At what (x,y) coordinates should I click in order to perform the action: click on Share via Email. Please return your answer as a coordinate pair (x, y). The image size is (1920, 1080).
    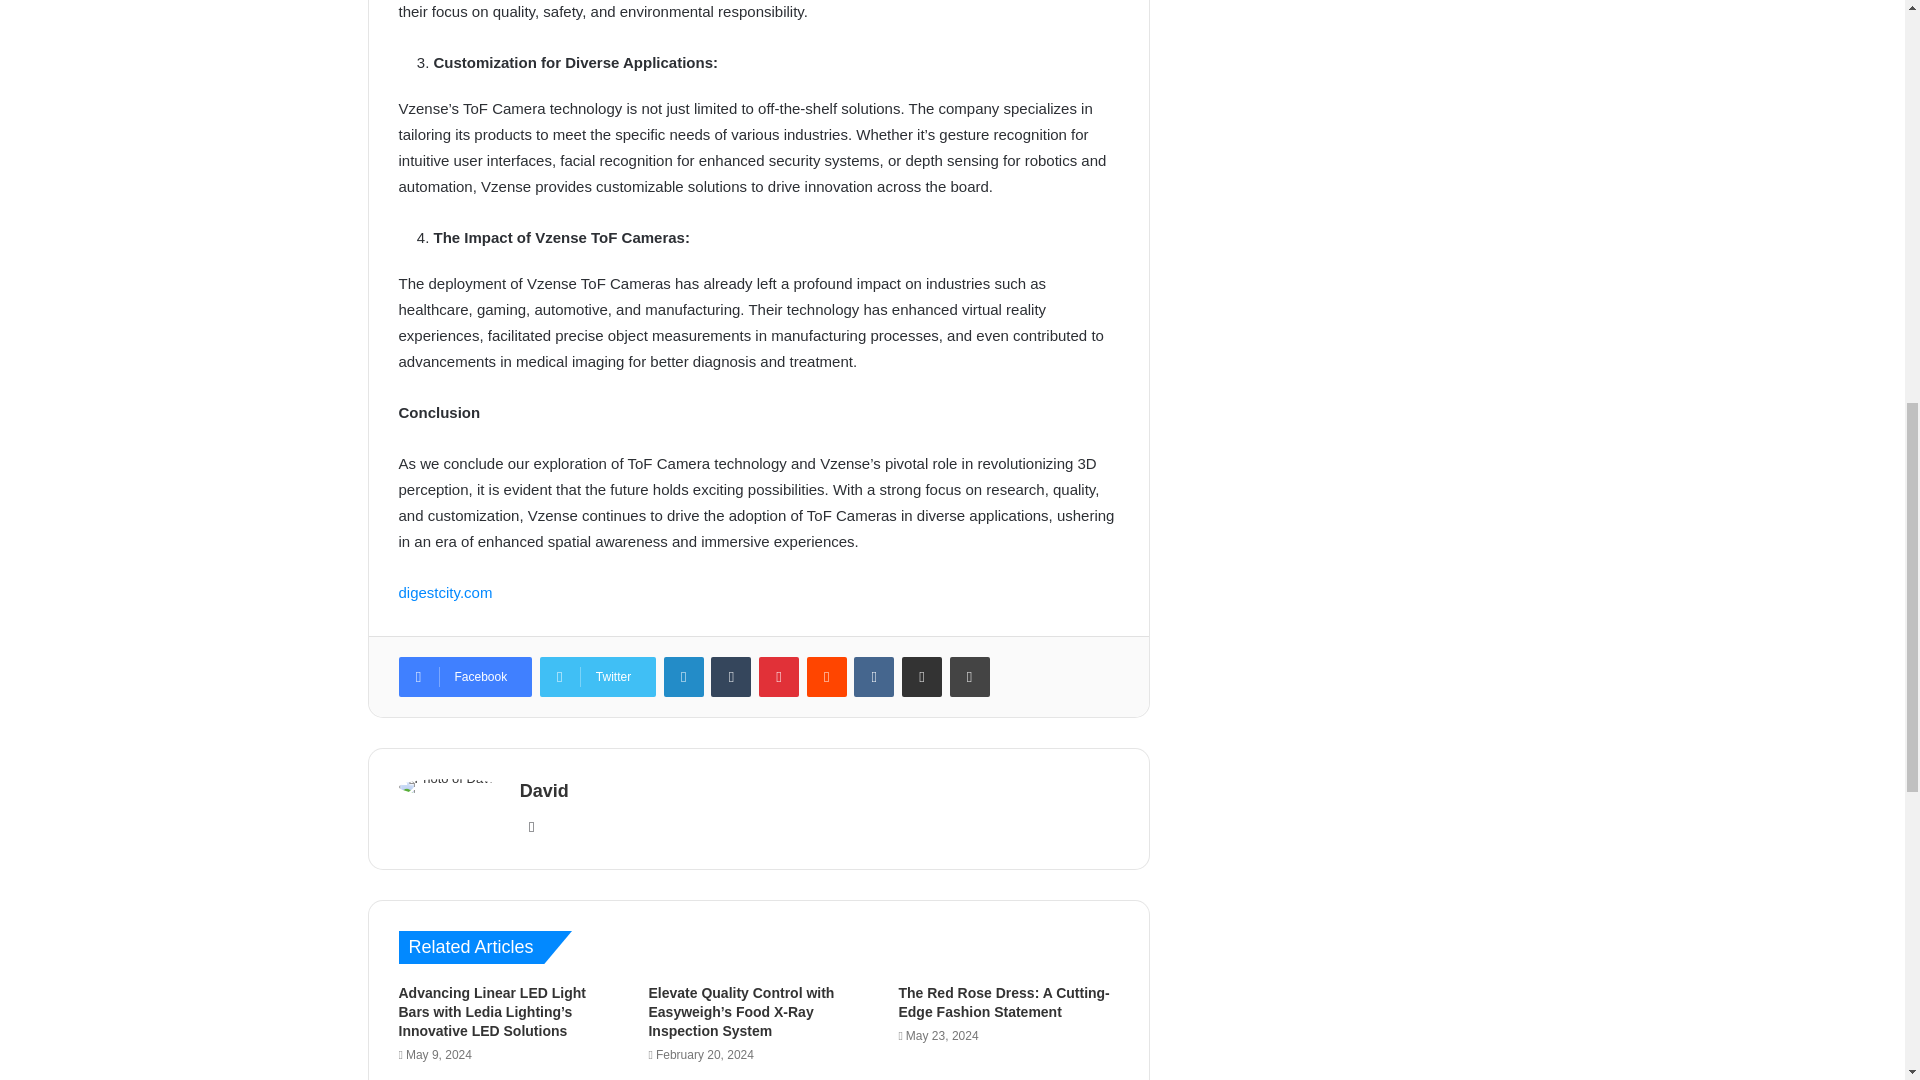
    Looking at the image, I should click on (922, 676).